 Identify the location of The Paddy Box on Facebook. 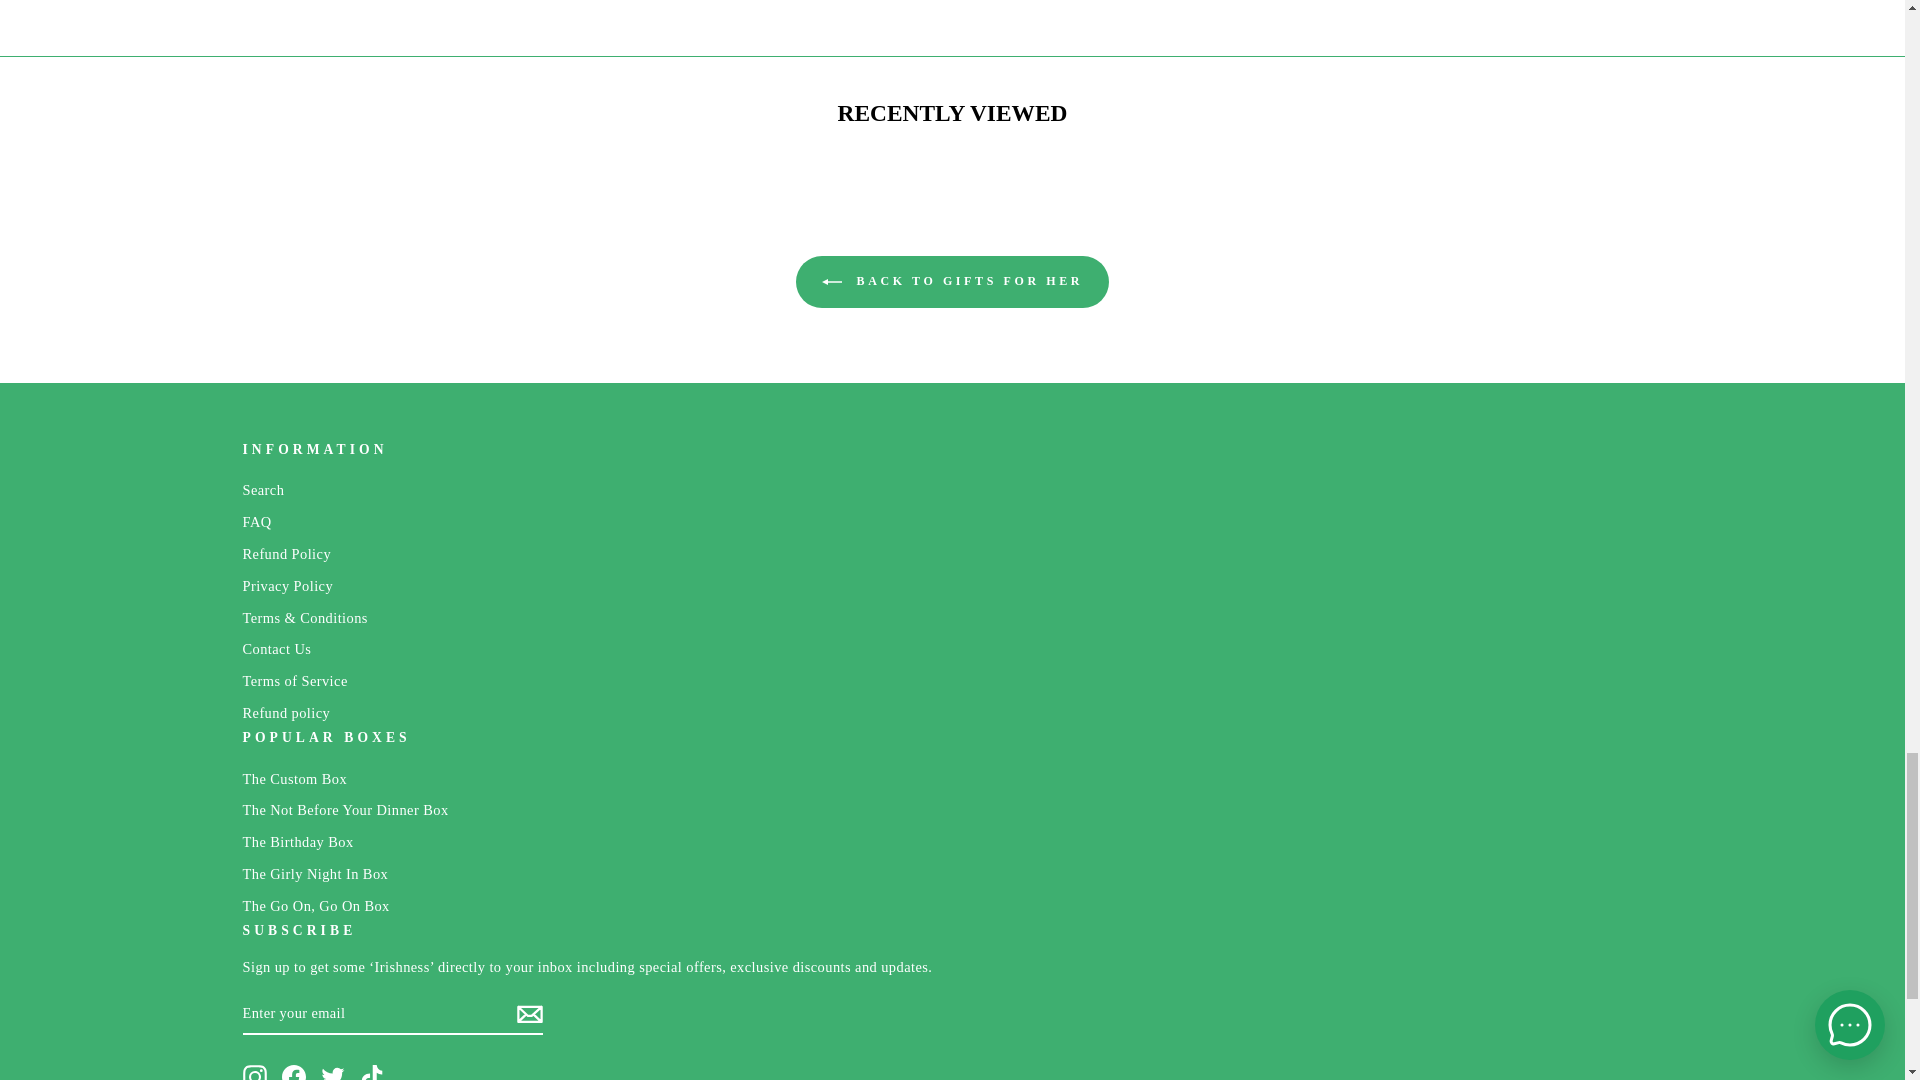
(294, 1072).